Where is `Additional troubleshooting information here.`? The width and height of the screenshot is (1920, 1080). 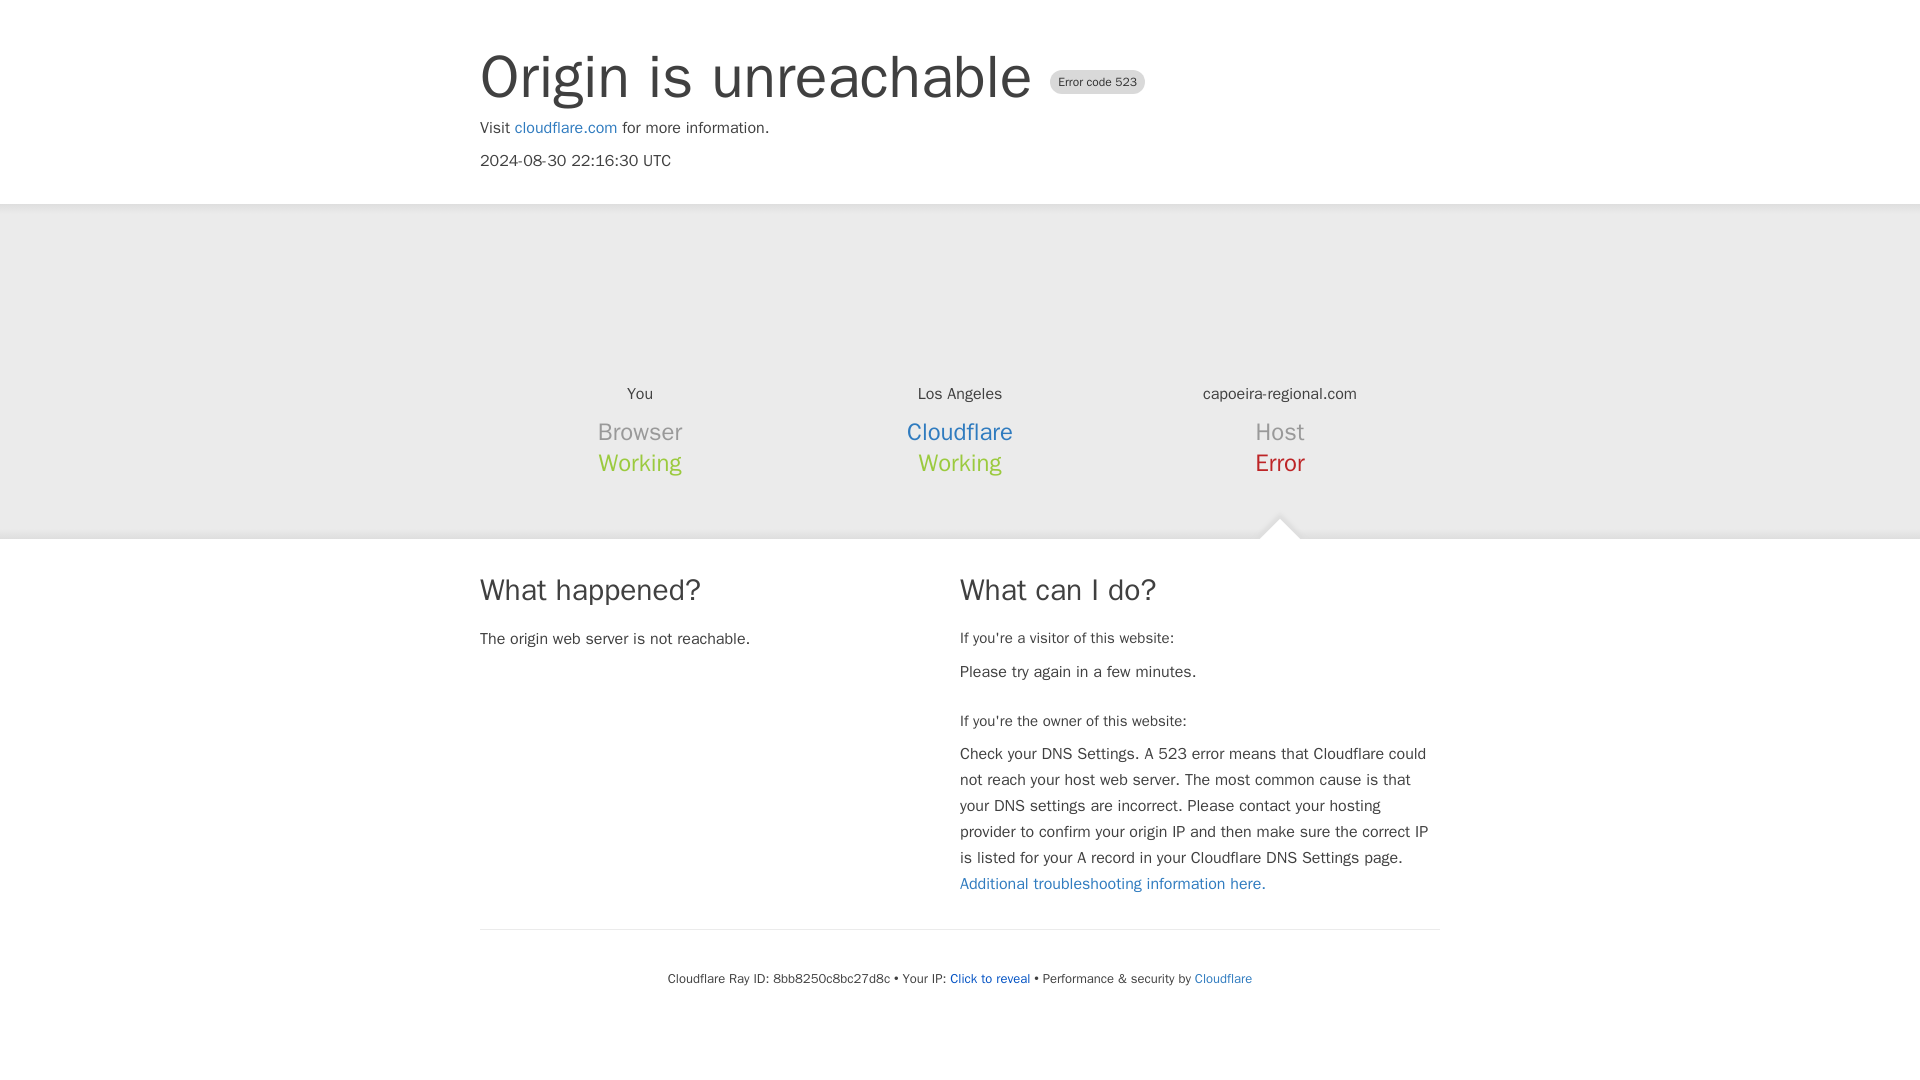
Additional troubleshooting information here. is located at coordinates (1112, 884).